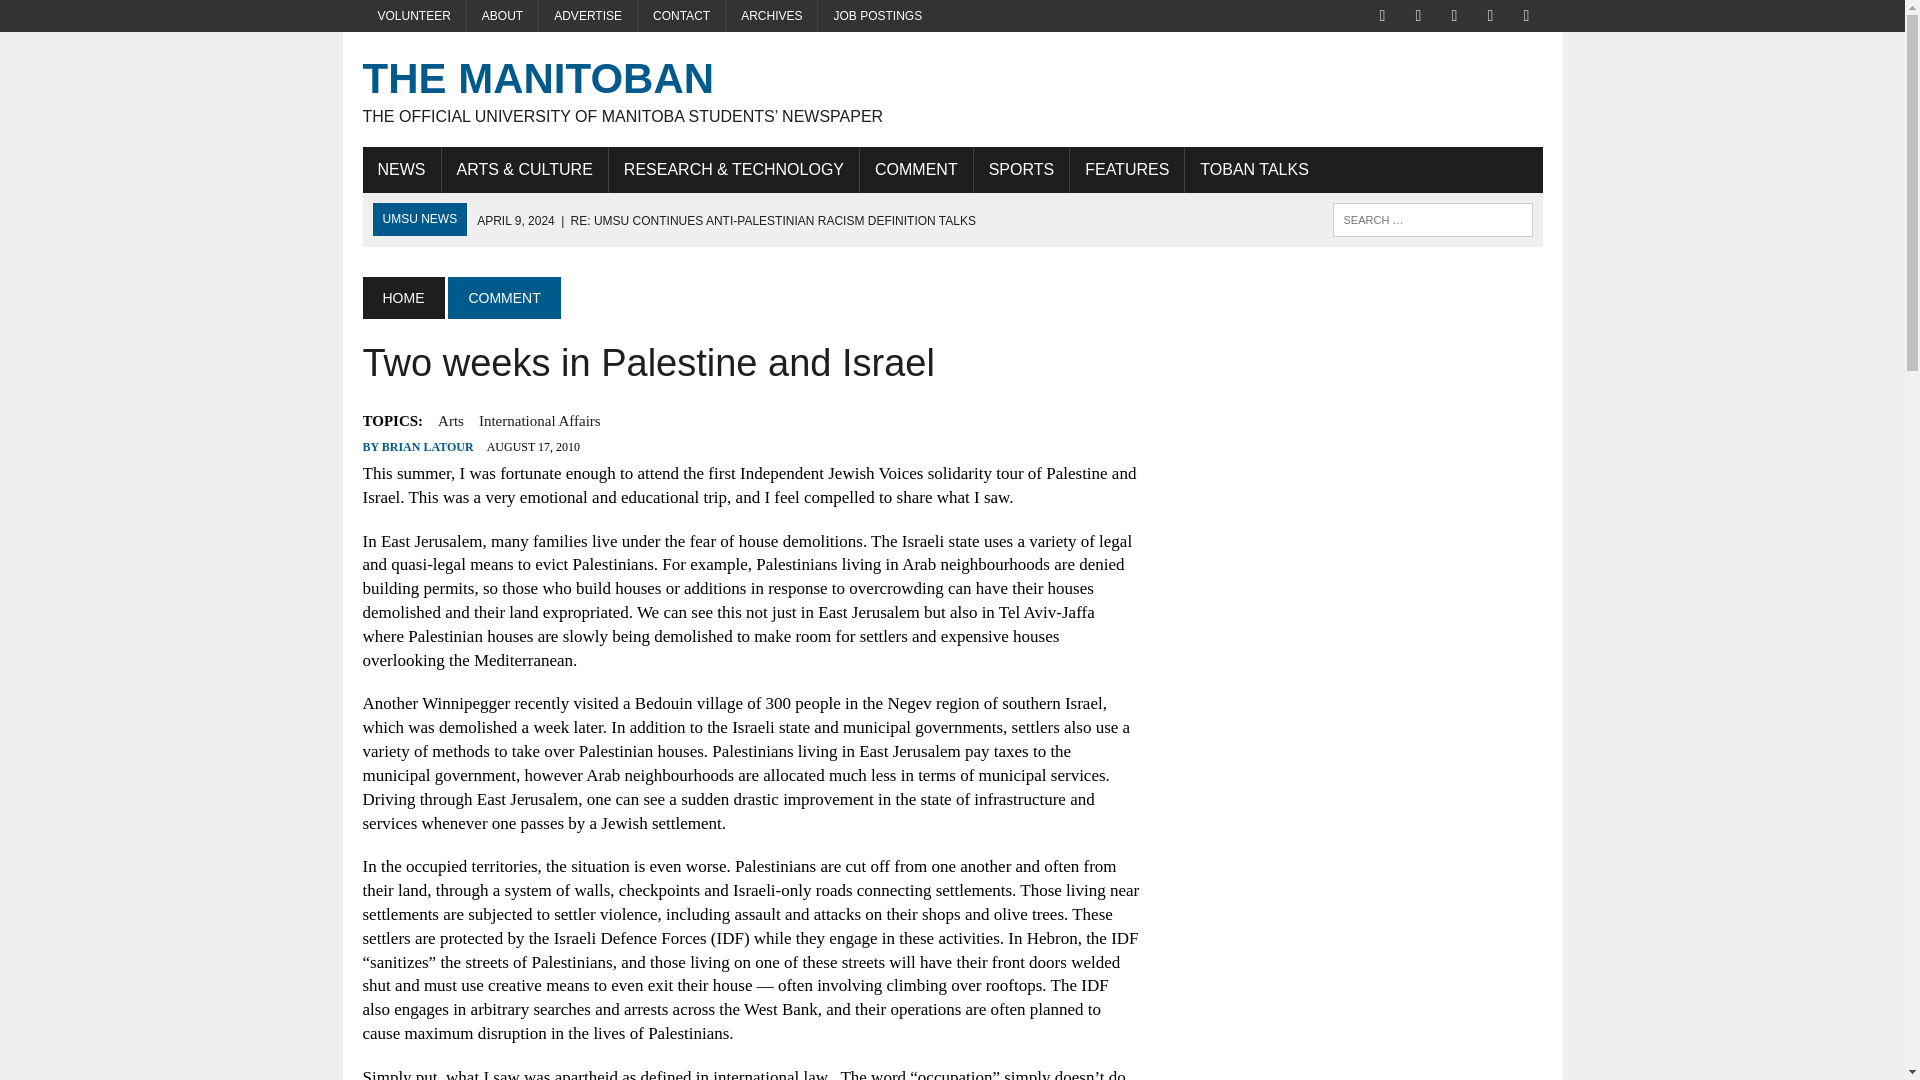  Describe the element at coordinates (876, 16) in the screenshot. I see `JOB POSTINGS` at that location.